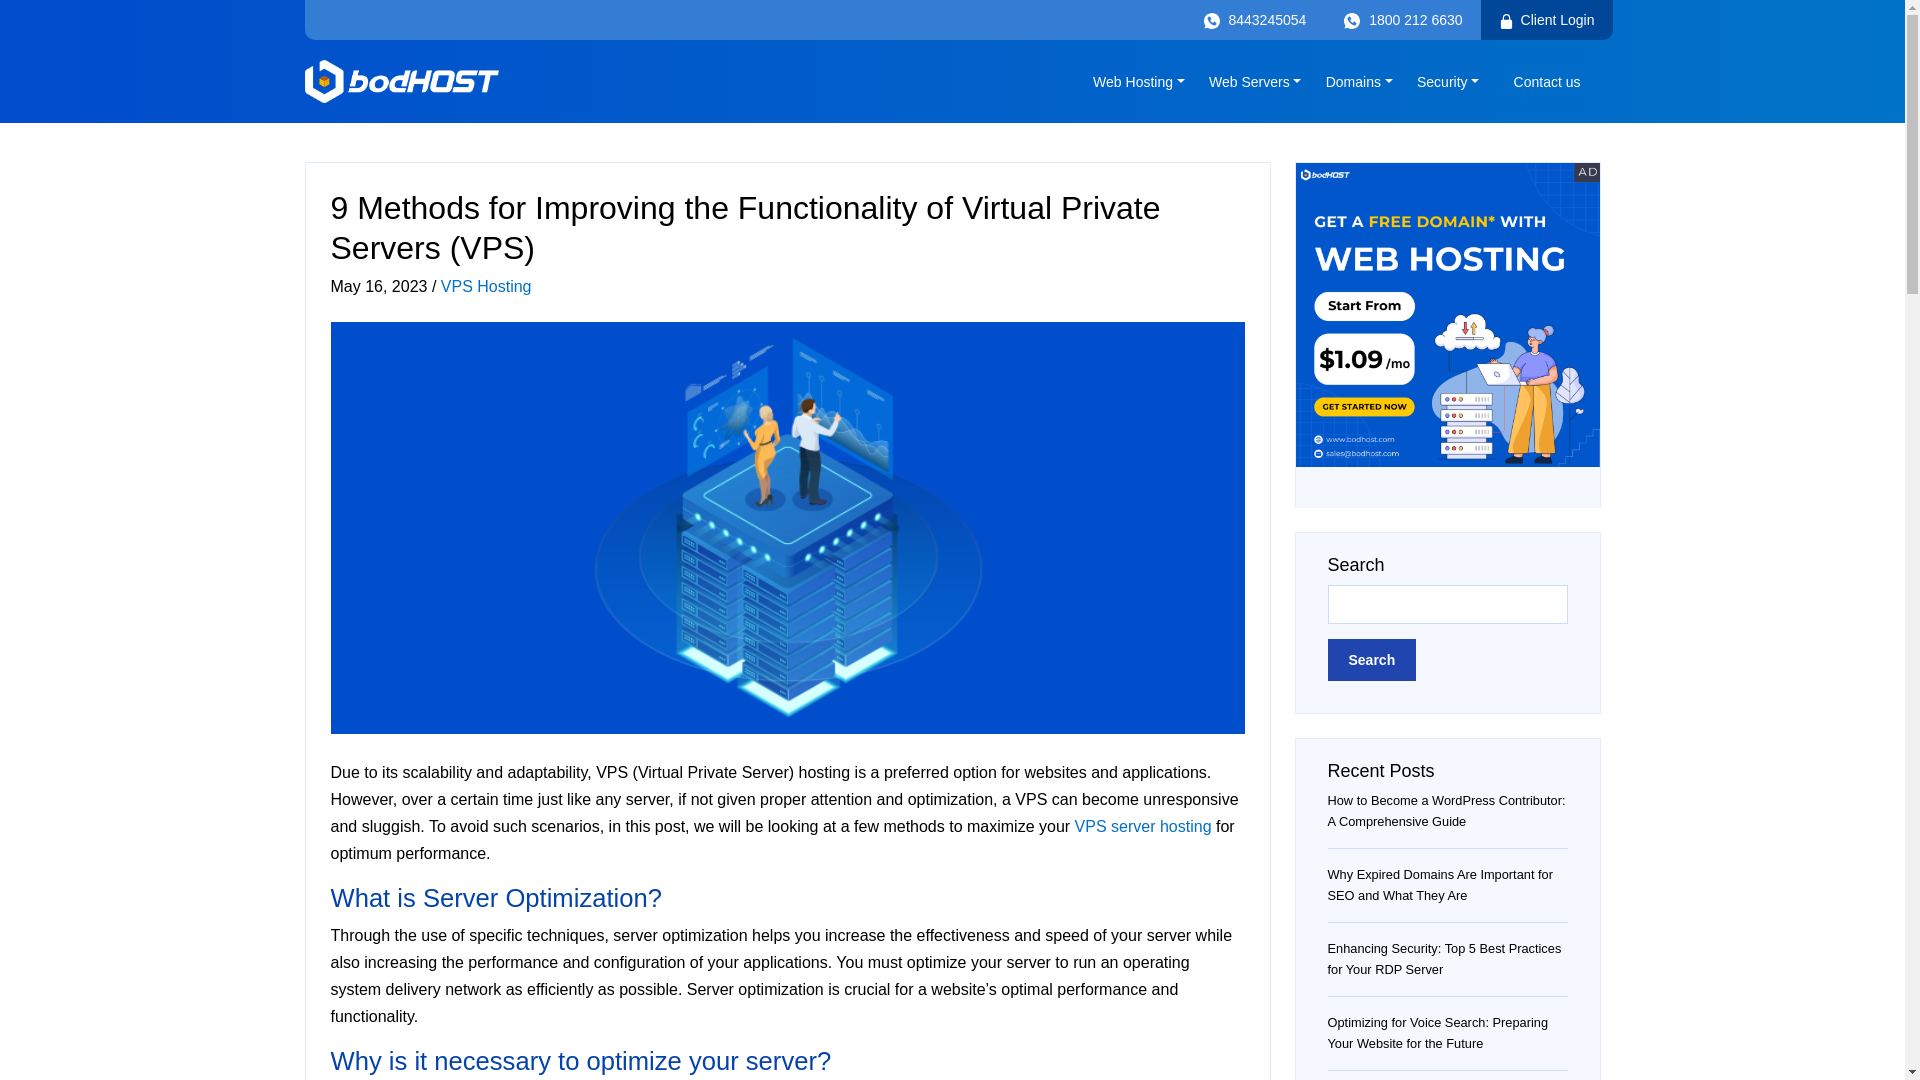 The height and width of the screenshot is (1080, 1920). Describe the element at coordinates (1445, 958) in the screenshot. I see `Enhancing Security: Top 5 Best Practices for Your RDP Server` at that location.